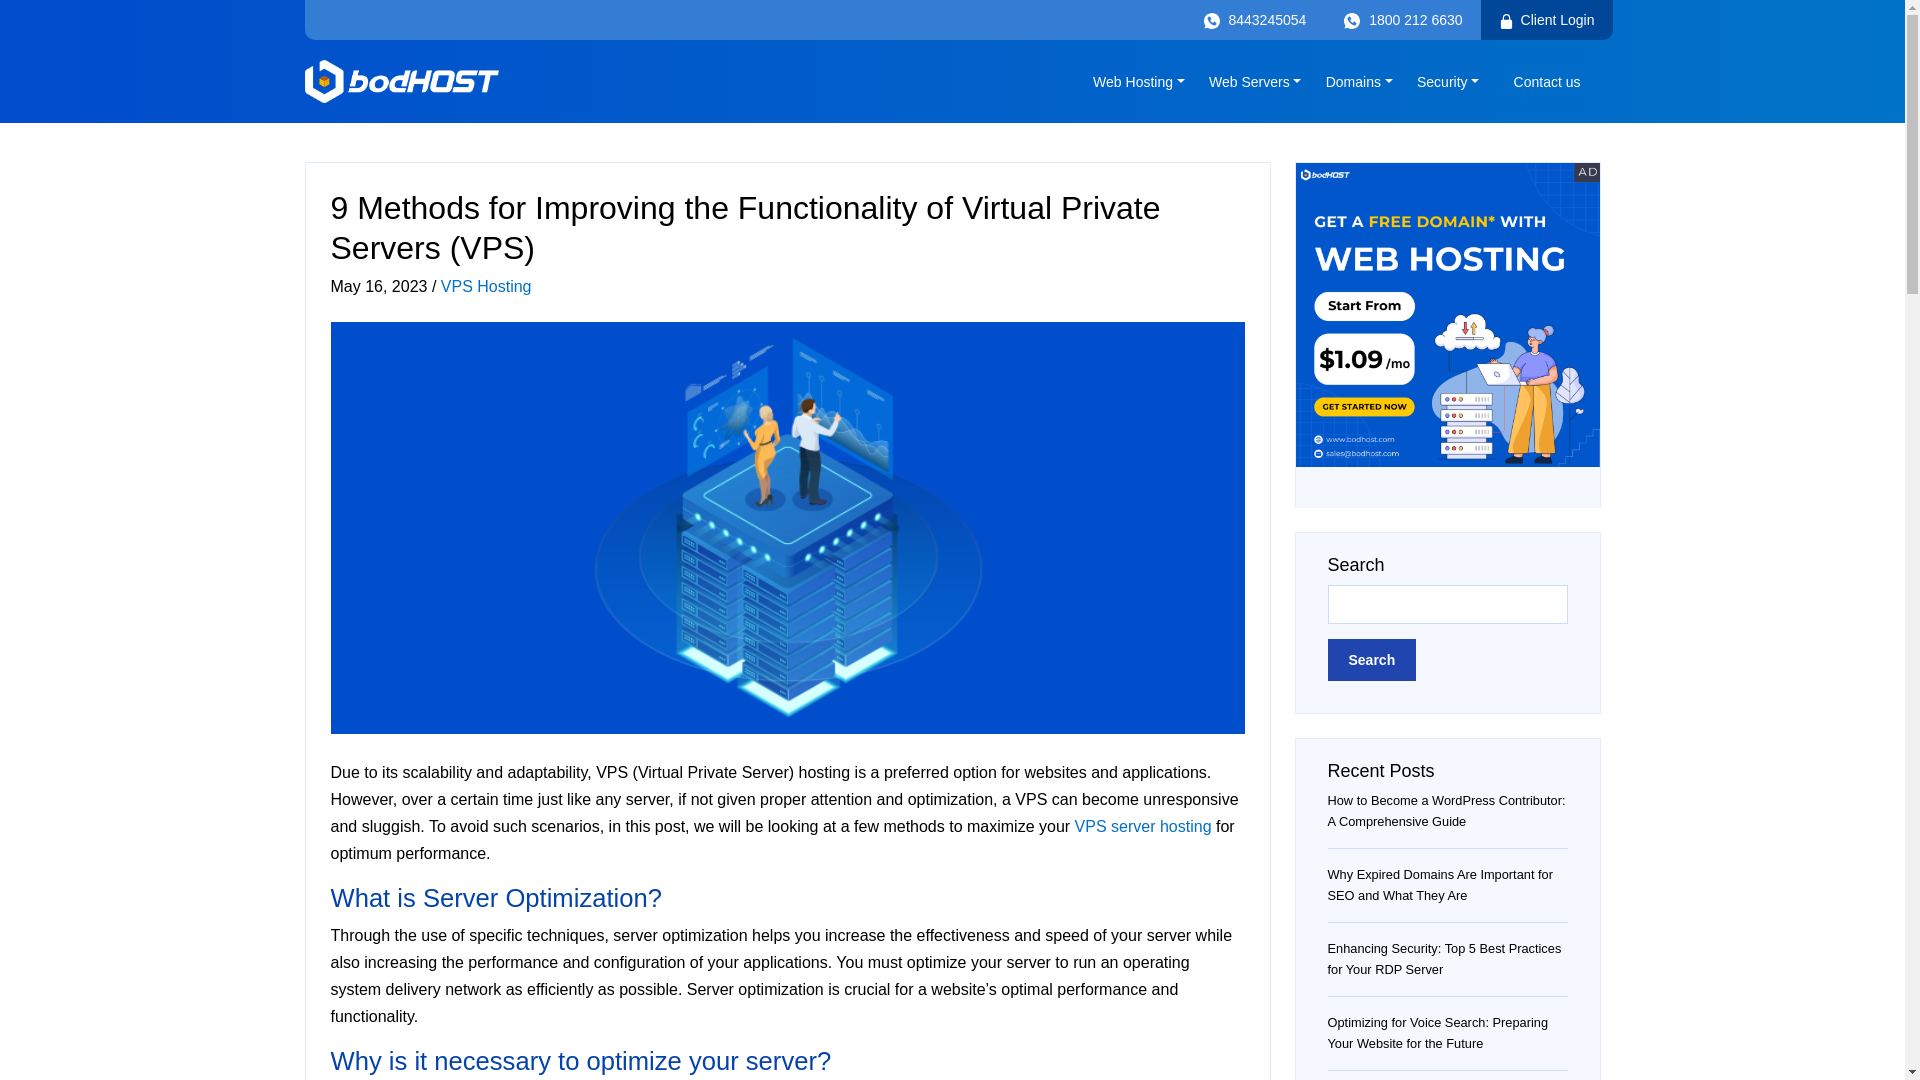 The height and width of the screenshot is (1080, 1920). Describe the element at coordinates (1445, 958) in the screenshot. I see `Enhancing Security: Top 5 Best Practices for Your RDP Server` at that location.